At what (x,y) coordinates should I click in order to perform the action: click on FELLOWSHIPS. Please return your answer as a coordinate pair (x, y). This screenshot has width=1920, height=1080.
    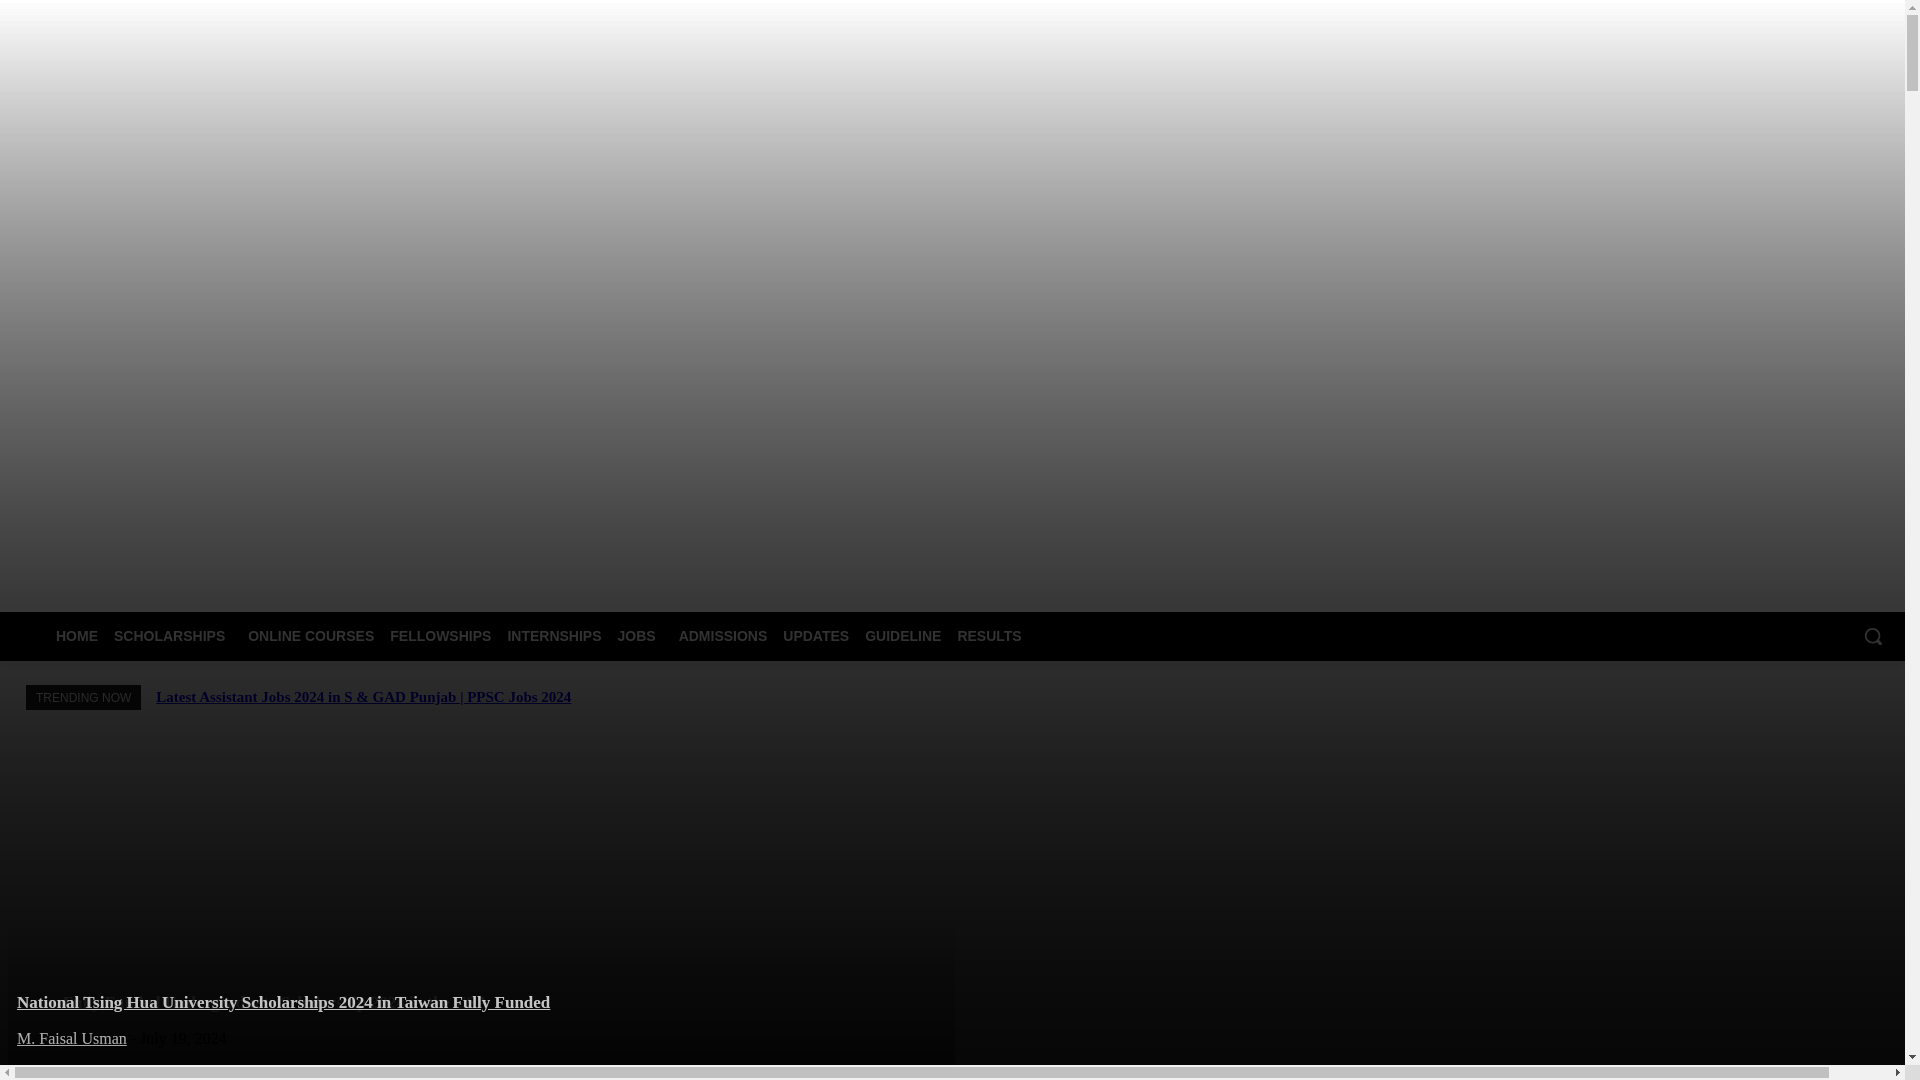
    Looking at the image, I should click on (440, 636).